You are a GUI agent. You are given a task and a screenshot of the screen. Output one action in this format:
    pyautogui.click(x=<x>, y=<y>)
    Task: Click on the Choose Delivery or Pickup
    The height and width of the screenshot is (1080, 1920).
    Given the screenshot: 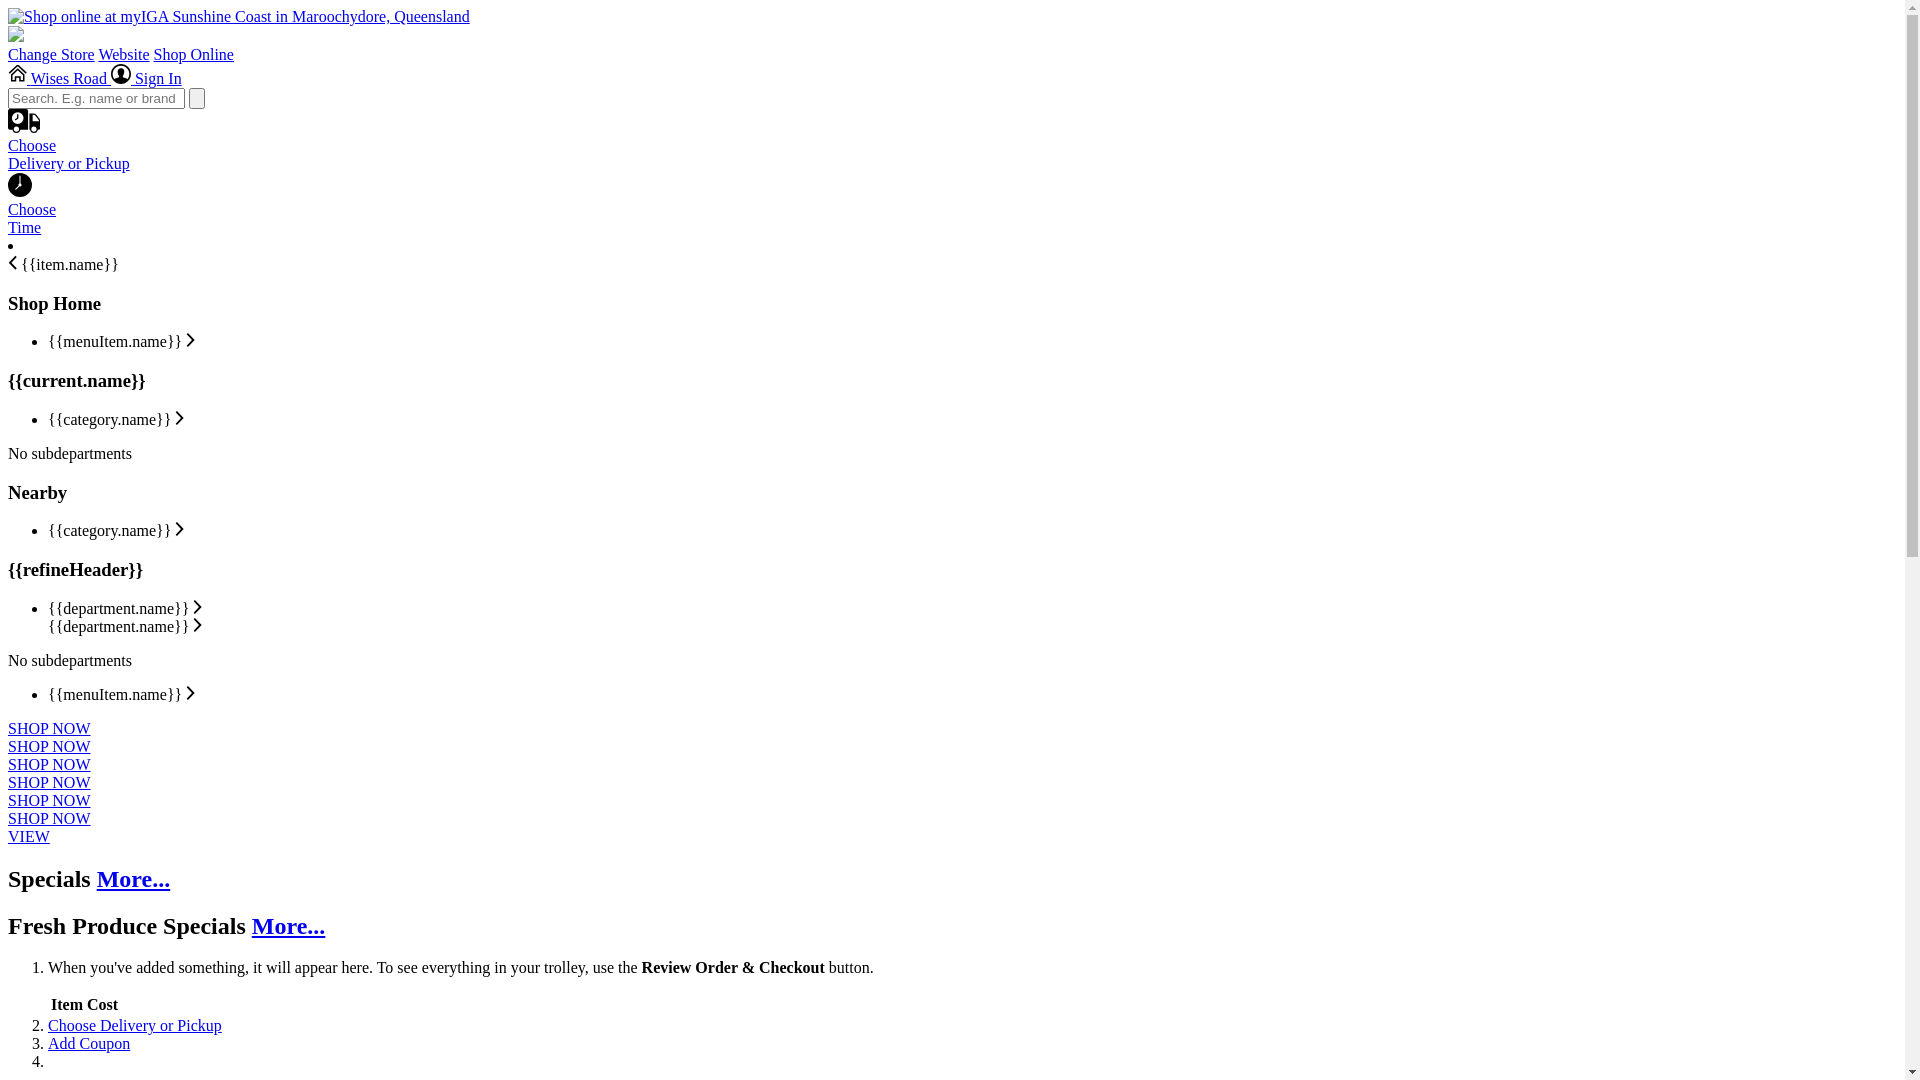 What is the action you would take?
    pyautogui.click(x=135, y=1026)
    